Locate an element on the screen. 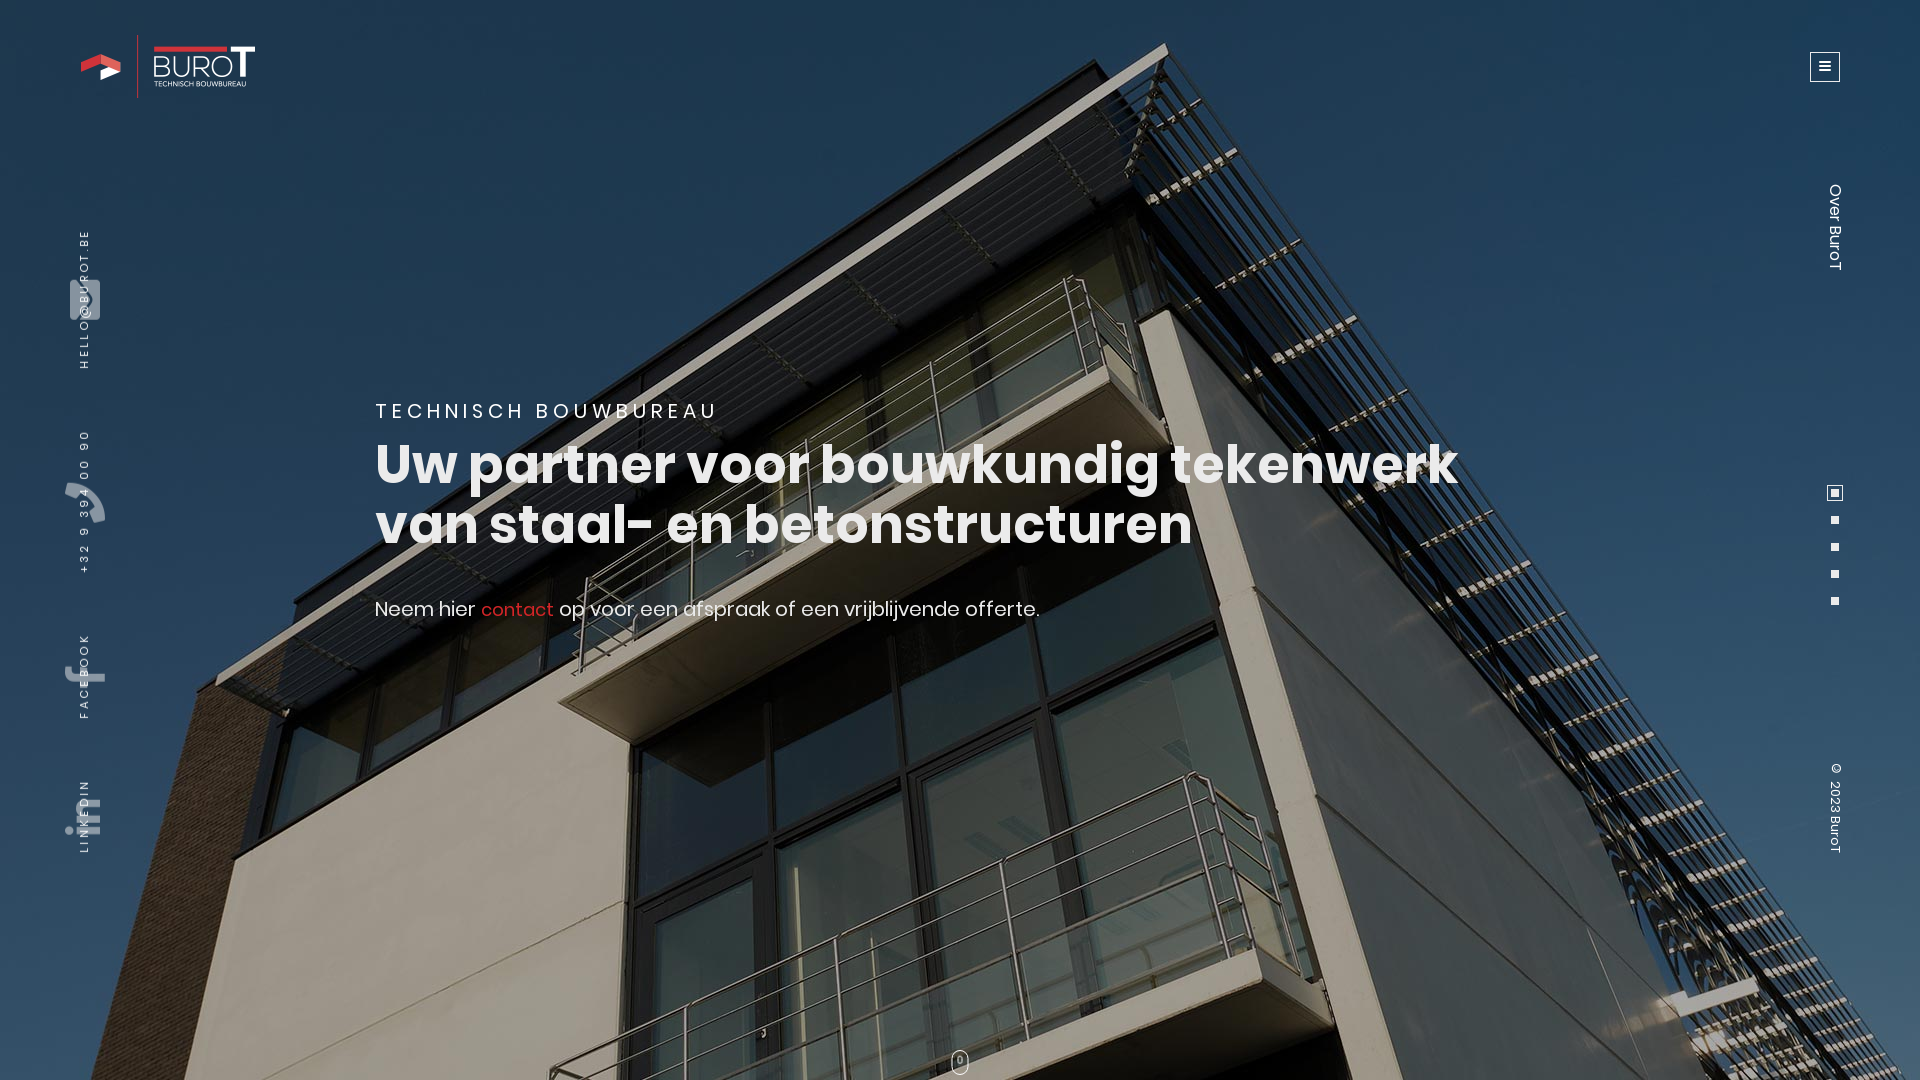 The height and width of the screenshot is (1080, 1920). Helix Bouw is located at coordinates (553, 536).